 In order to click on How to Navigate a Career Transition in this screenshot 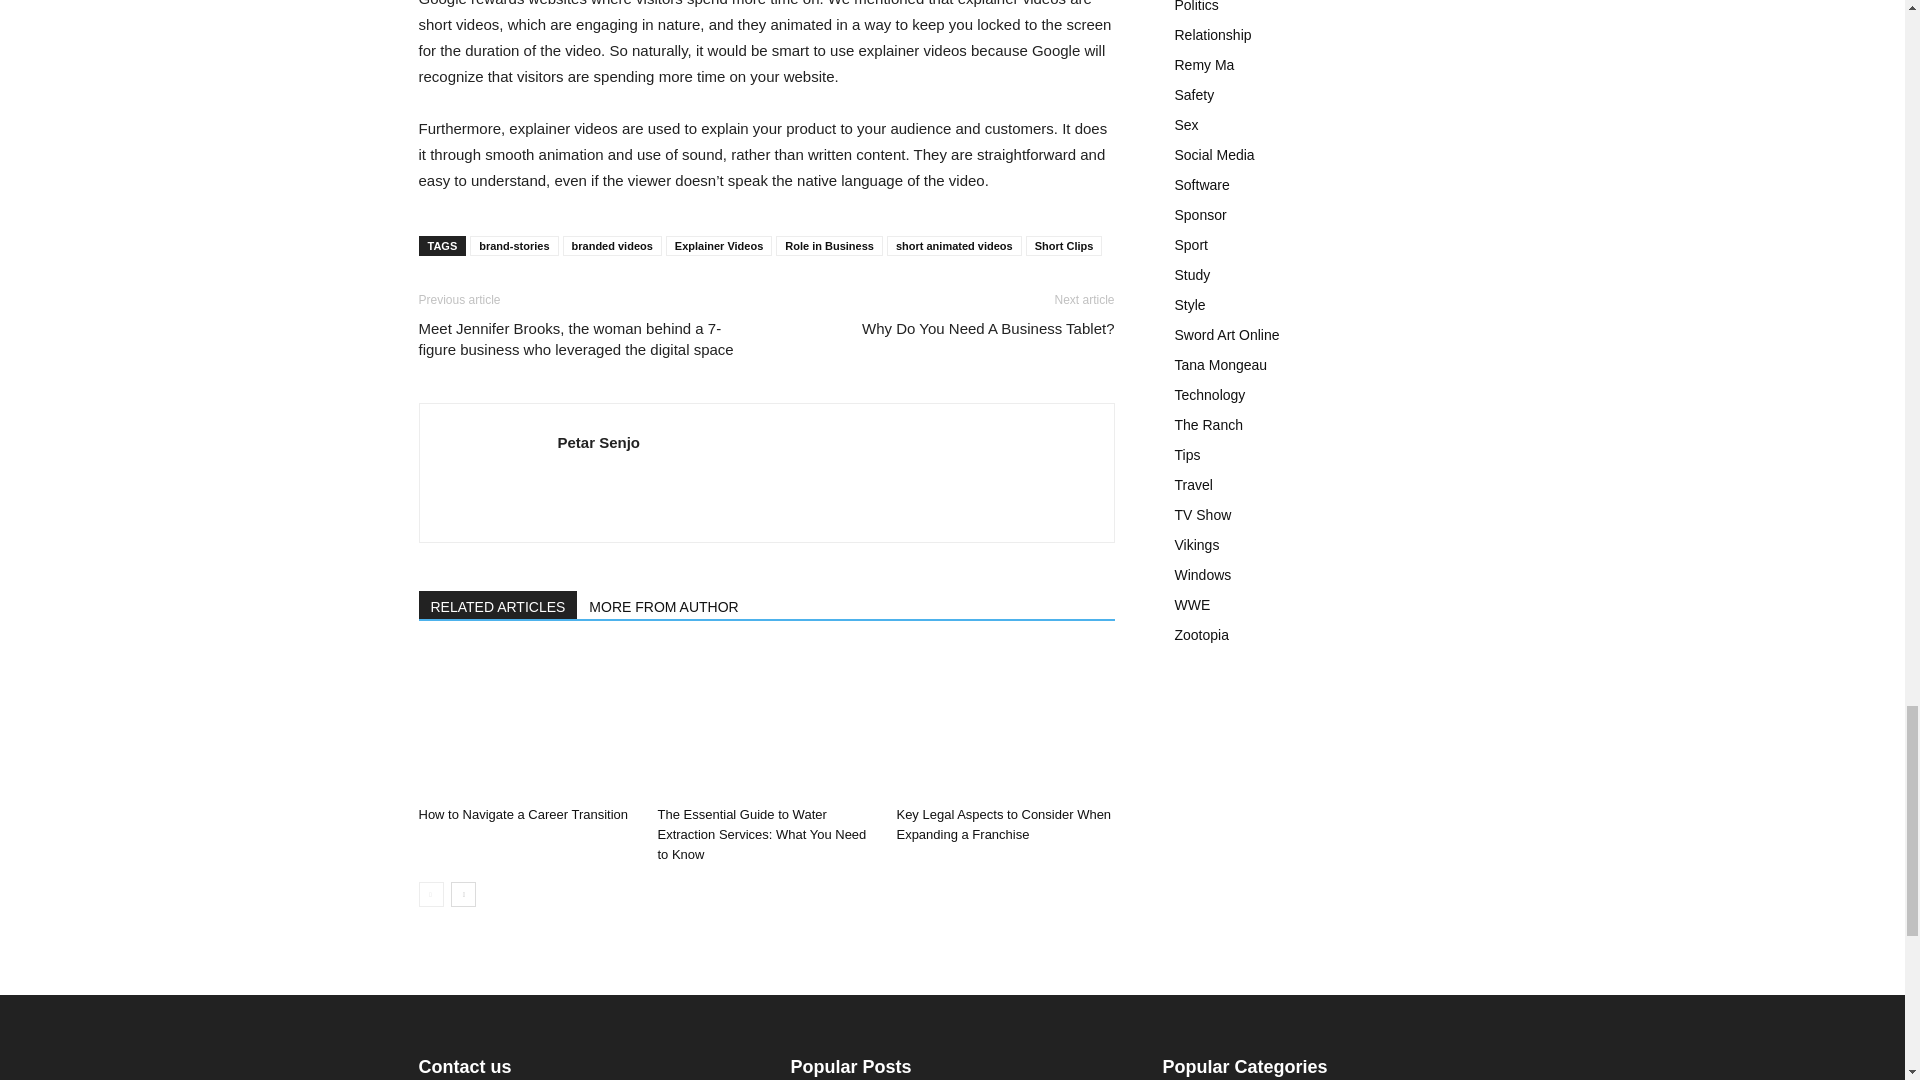, I will do `click(522, 814)`.